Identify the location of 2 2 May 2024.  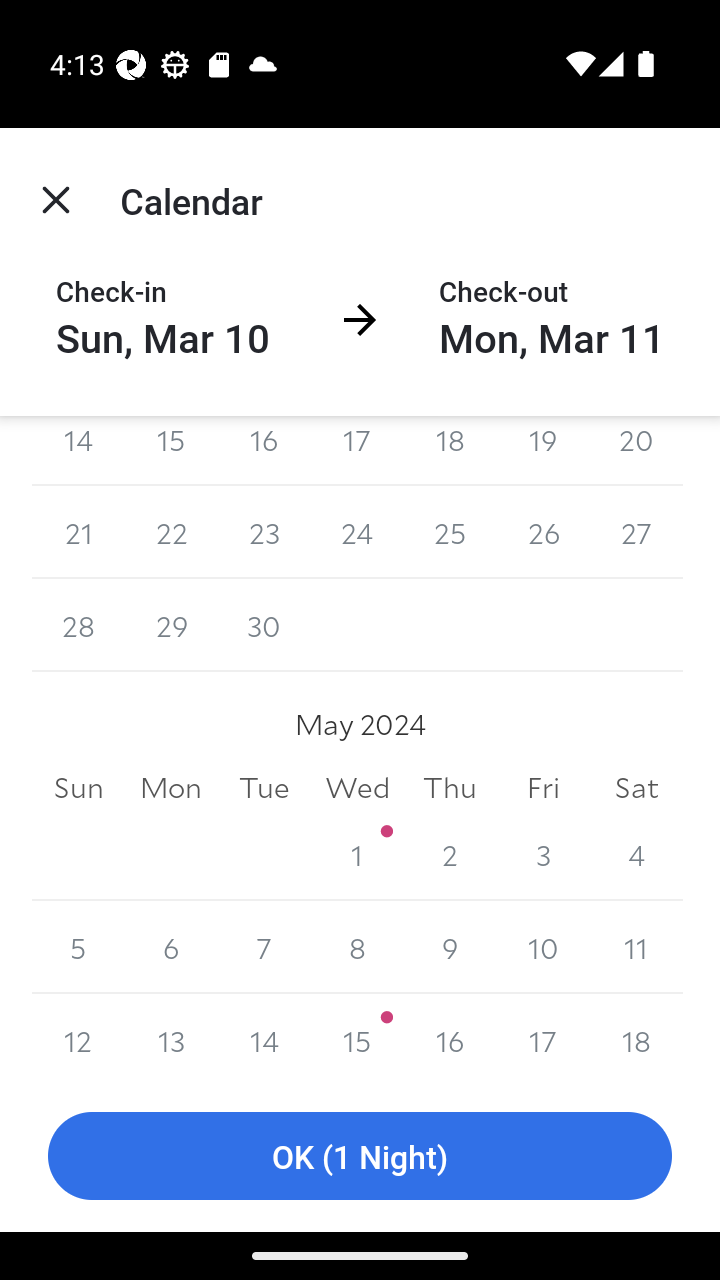
(450, 854).